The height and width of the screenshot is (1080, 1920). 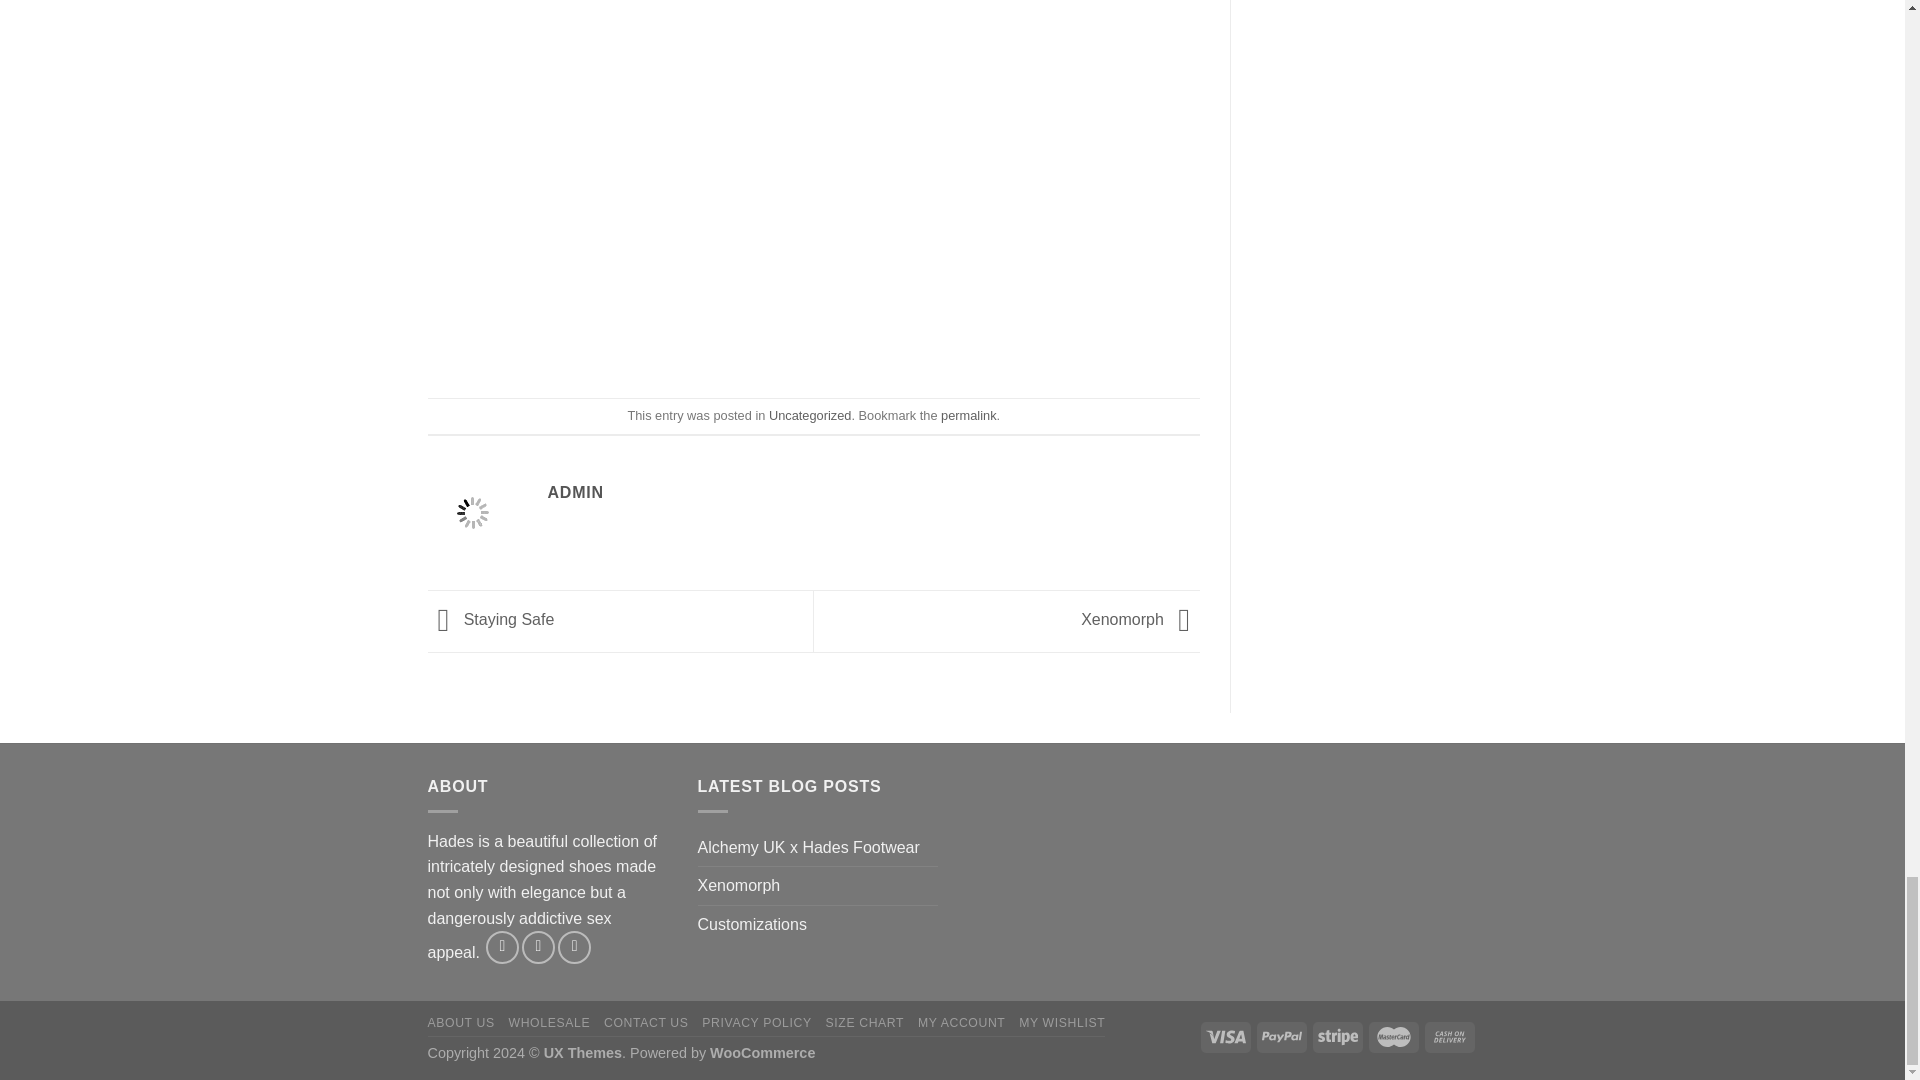 I want to click on Follow on Twitter, so click(x=574, y=947).